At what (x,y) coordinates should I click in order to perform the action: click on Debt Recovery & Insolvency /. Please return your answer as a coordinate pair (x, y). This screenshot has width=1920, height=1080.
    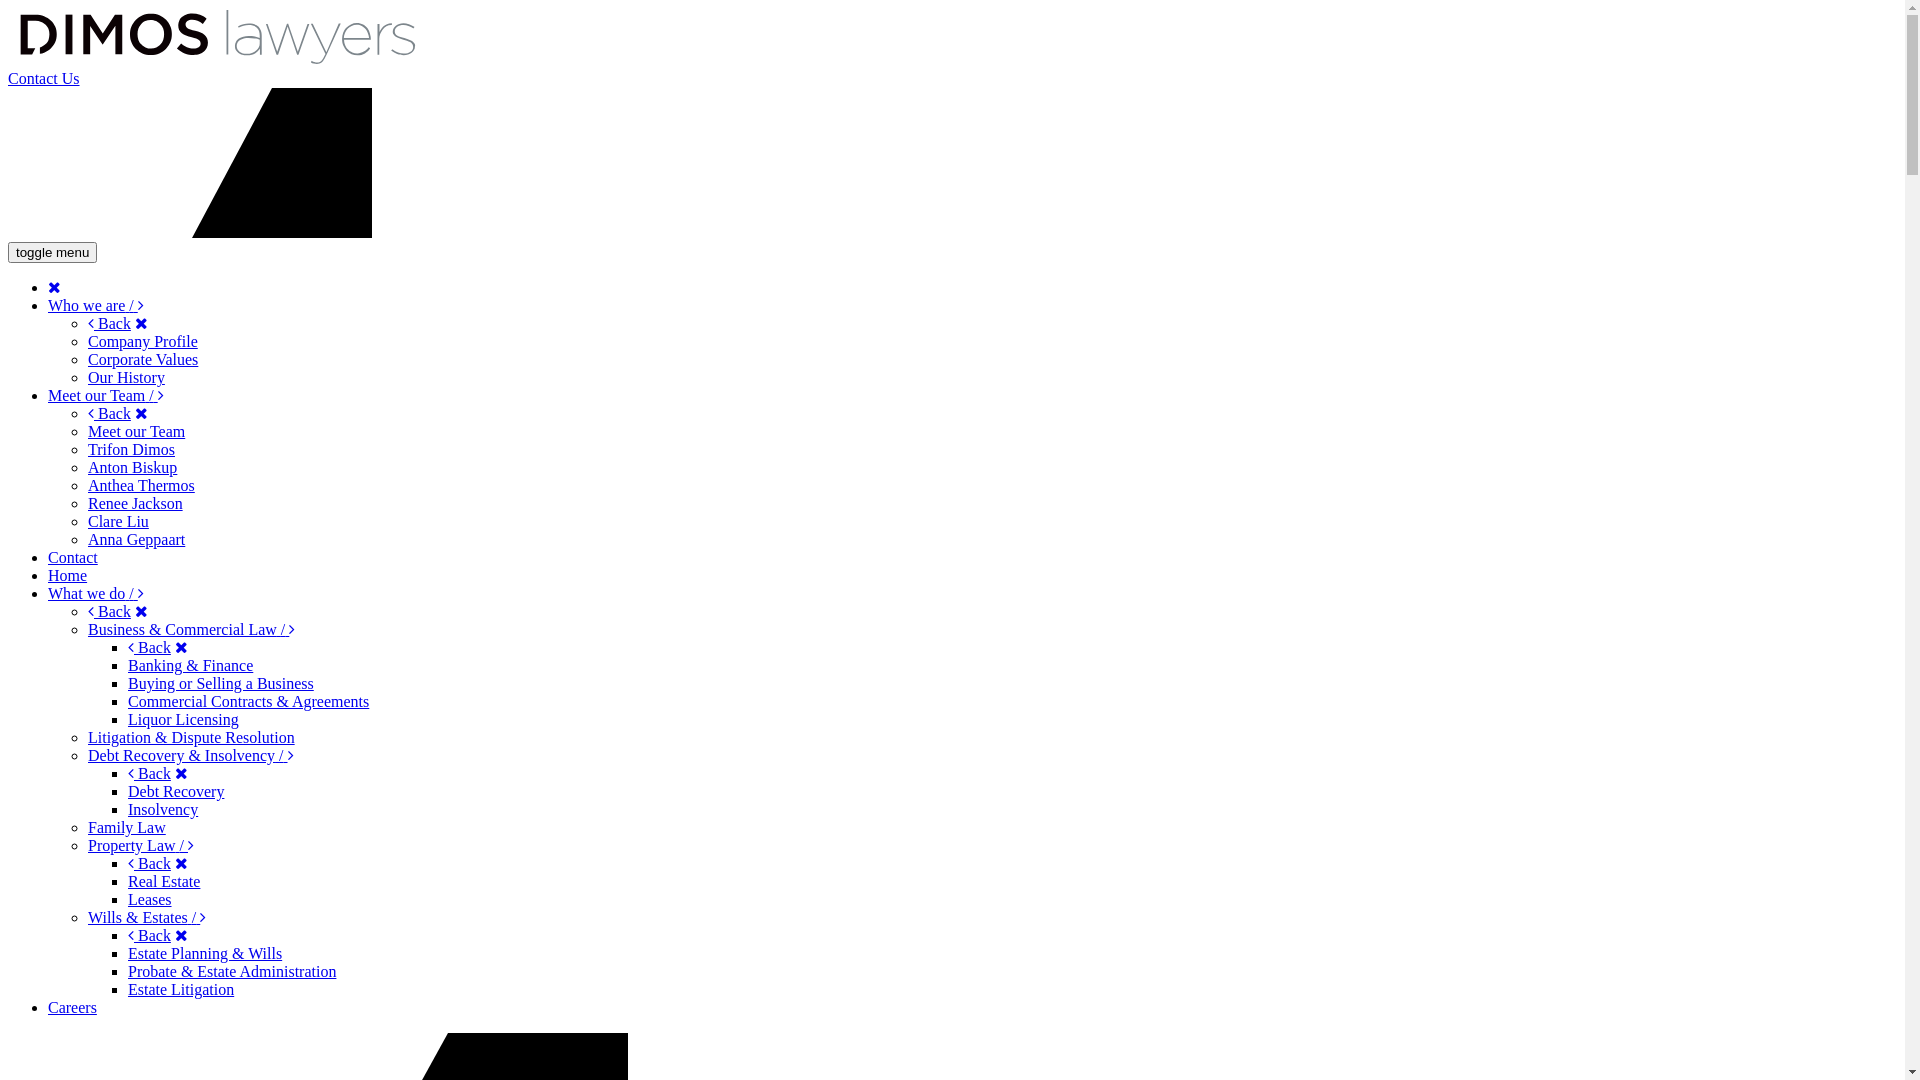
    Looking at the image, I should click on (191, 756).